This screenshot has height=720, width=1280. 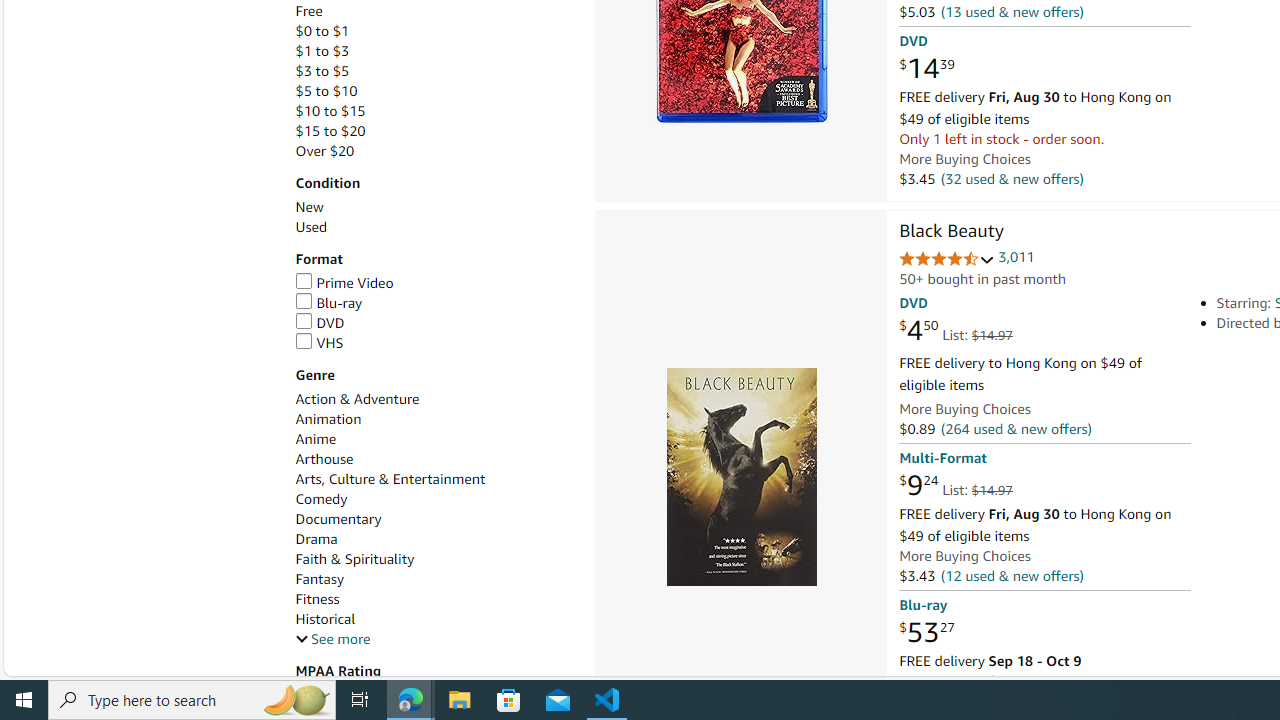 What do you see at coordinates (308, 207) in the screenshot?
I see `New` at bounding box center [308, 207].